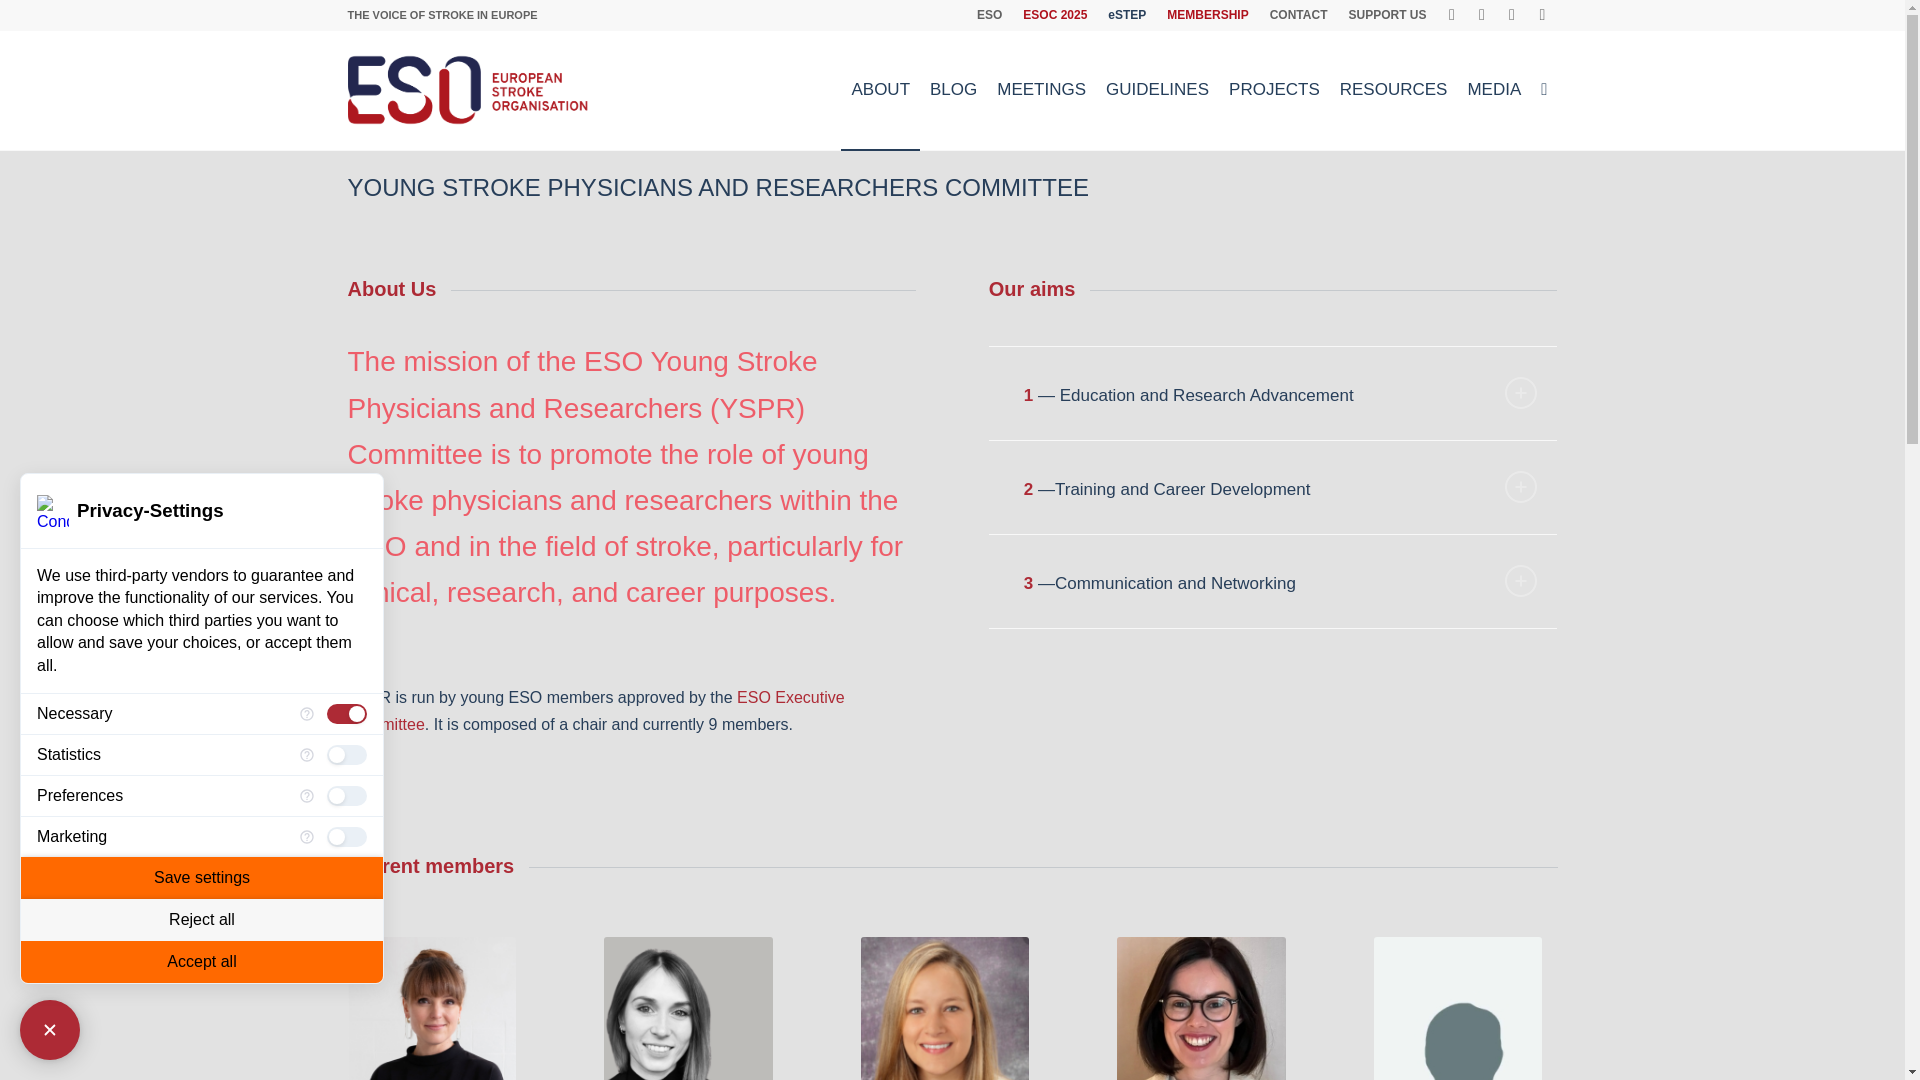 This screenshot has width=1920, height=1080. I want to click on Reject all, so click(202, 919).